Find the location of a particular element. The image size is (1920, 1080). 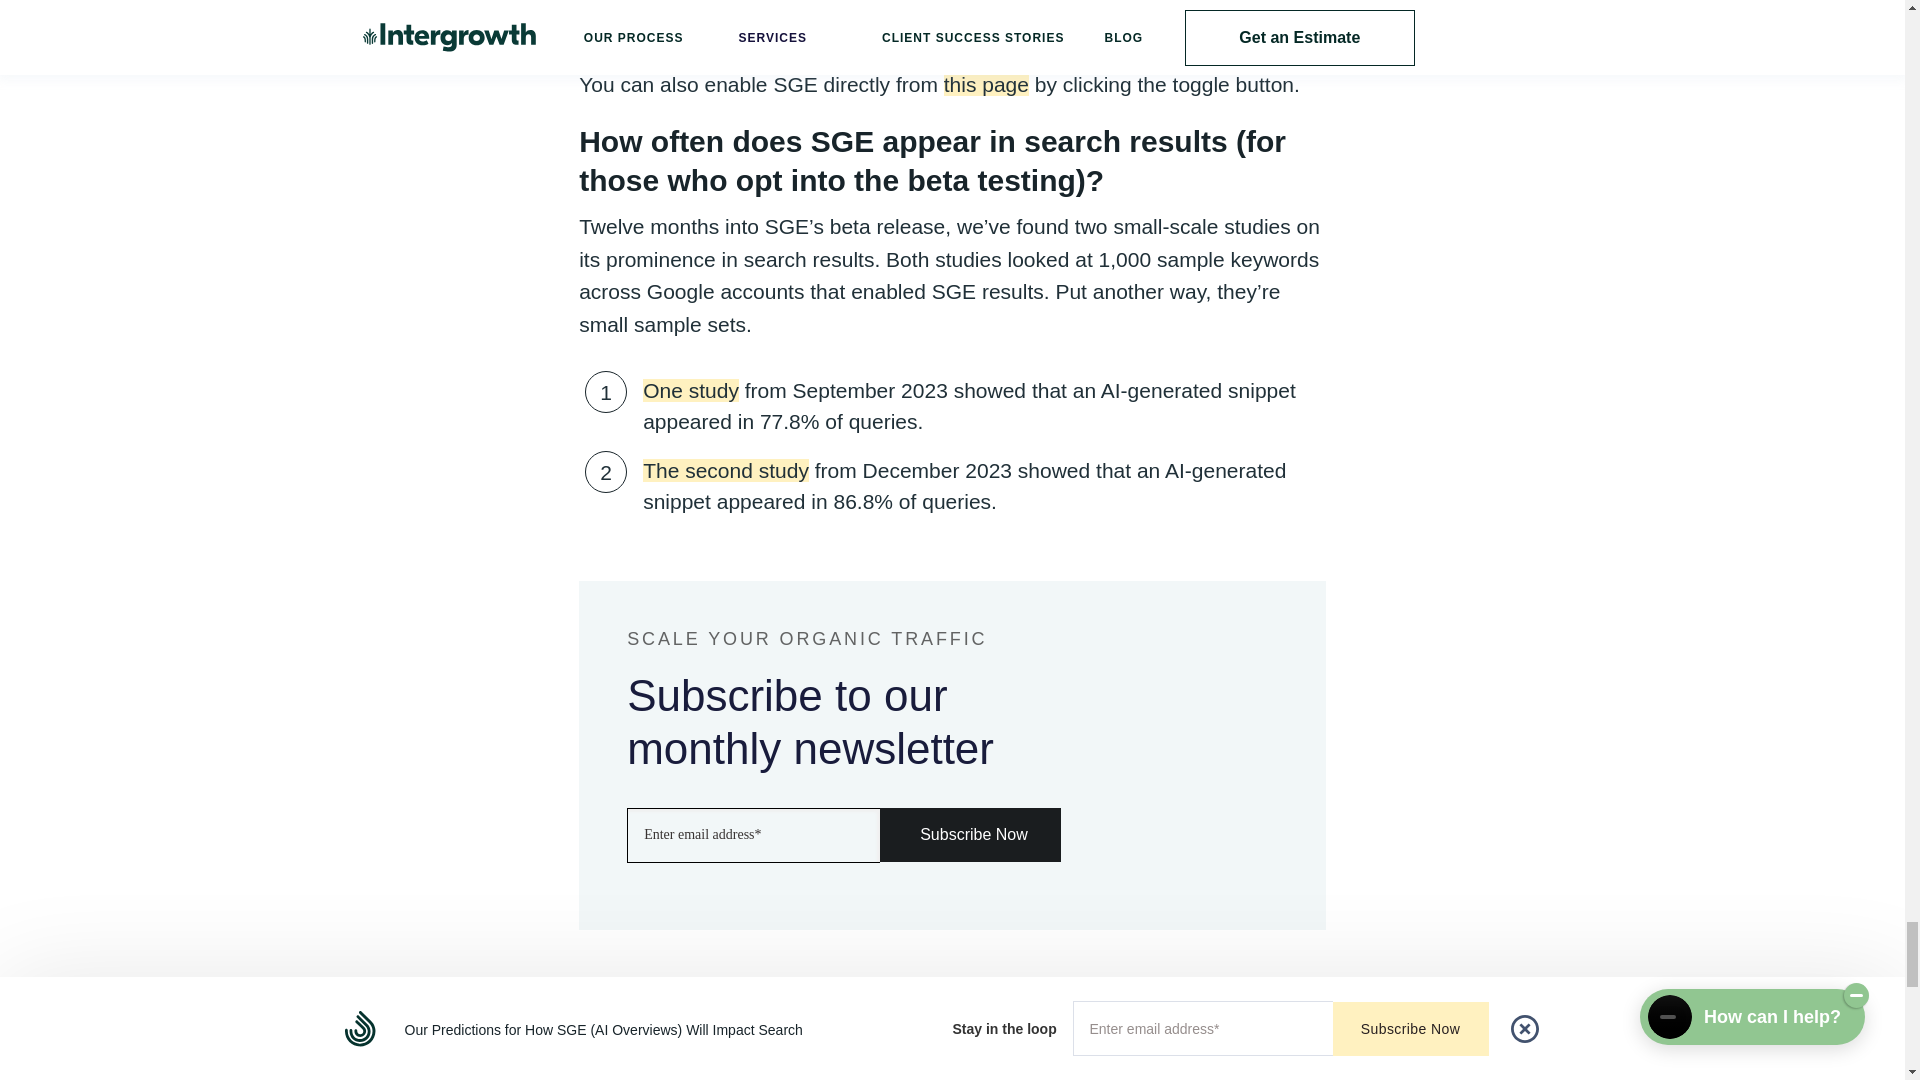

this page is located at coordinates (986, 84).